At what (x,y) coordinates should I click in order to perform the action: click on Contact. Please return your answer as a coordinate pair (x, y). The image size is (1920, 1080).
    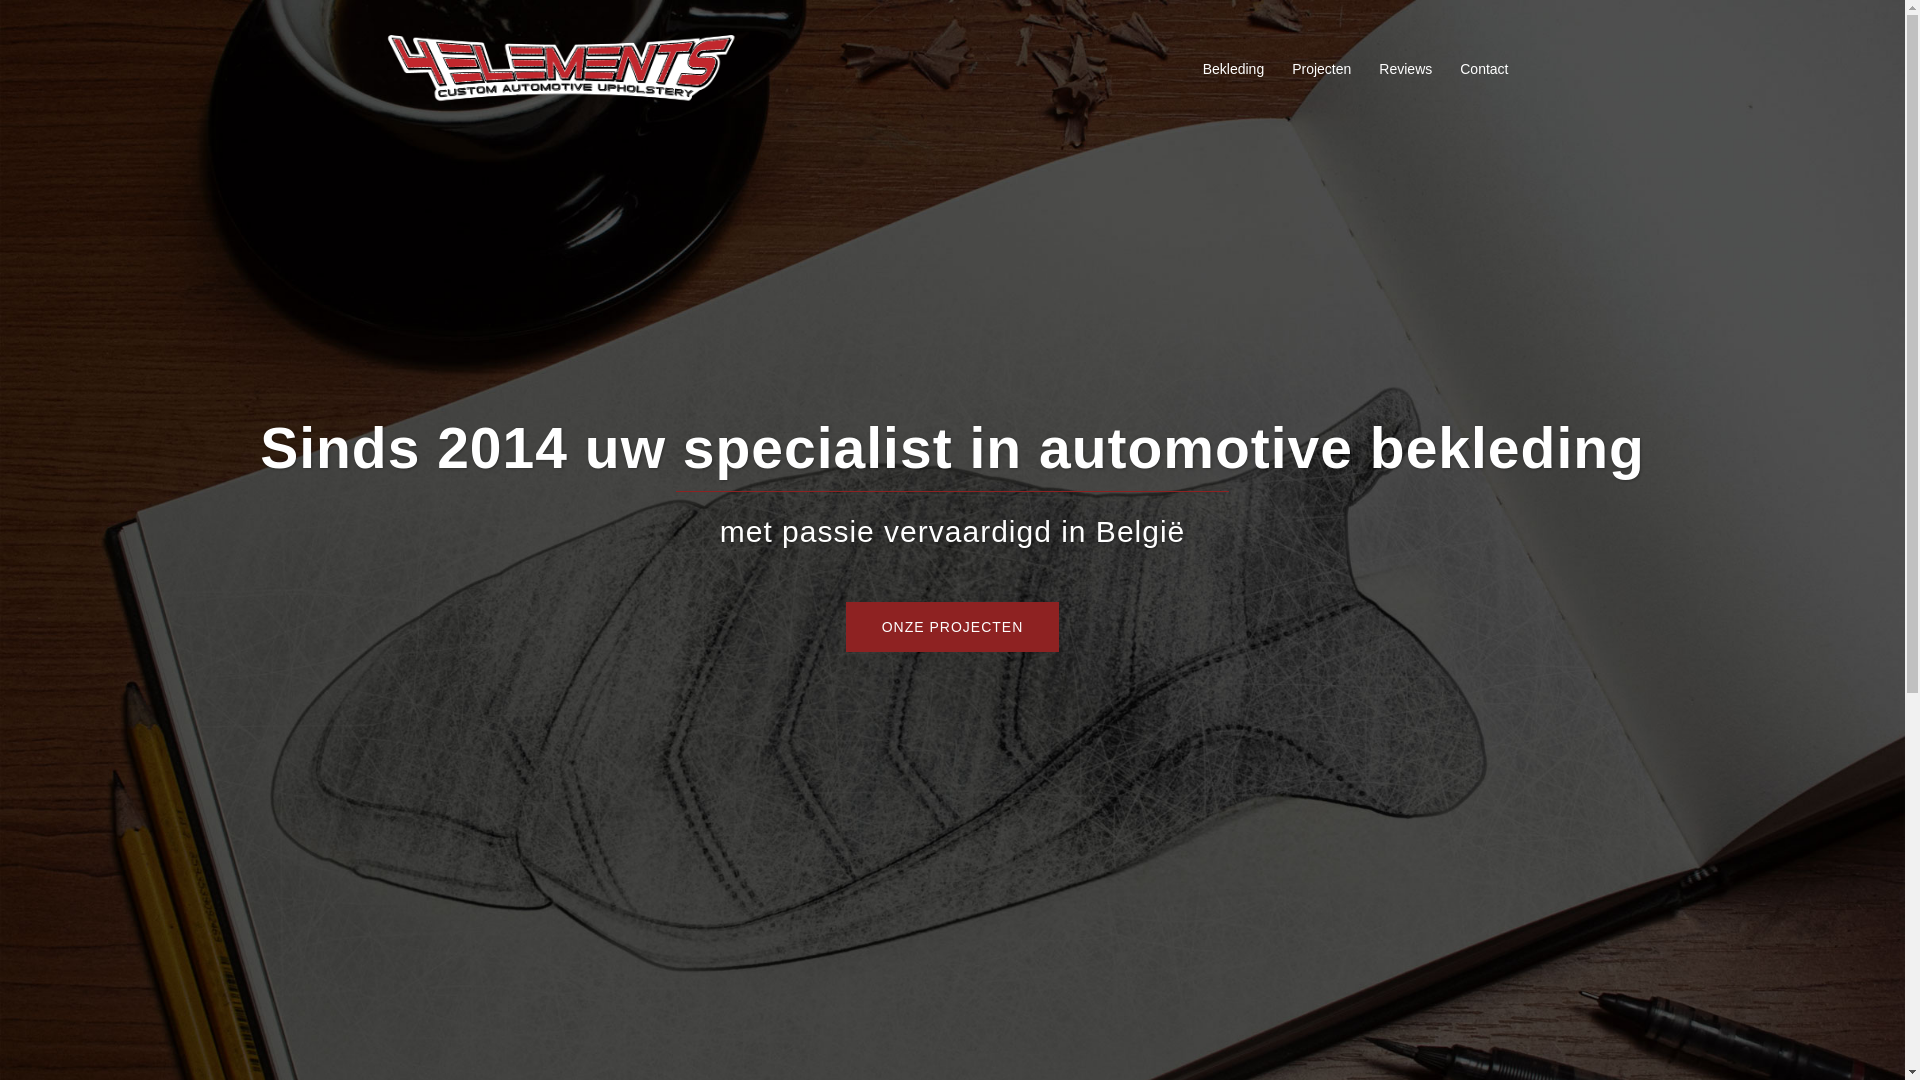
    Looking at the image, I should click on (1484, 70).